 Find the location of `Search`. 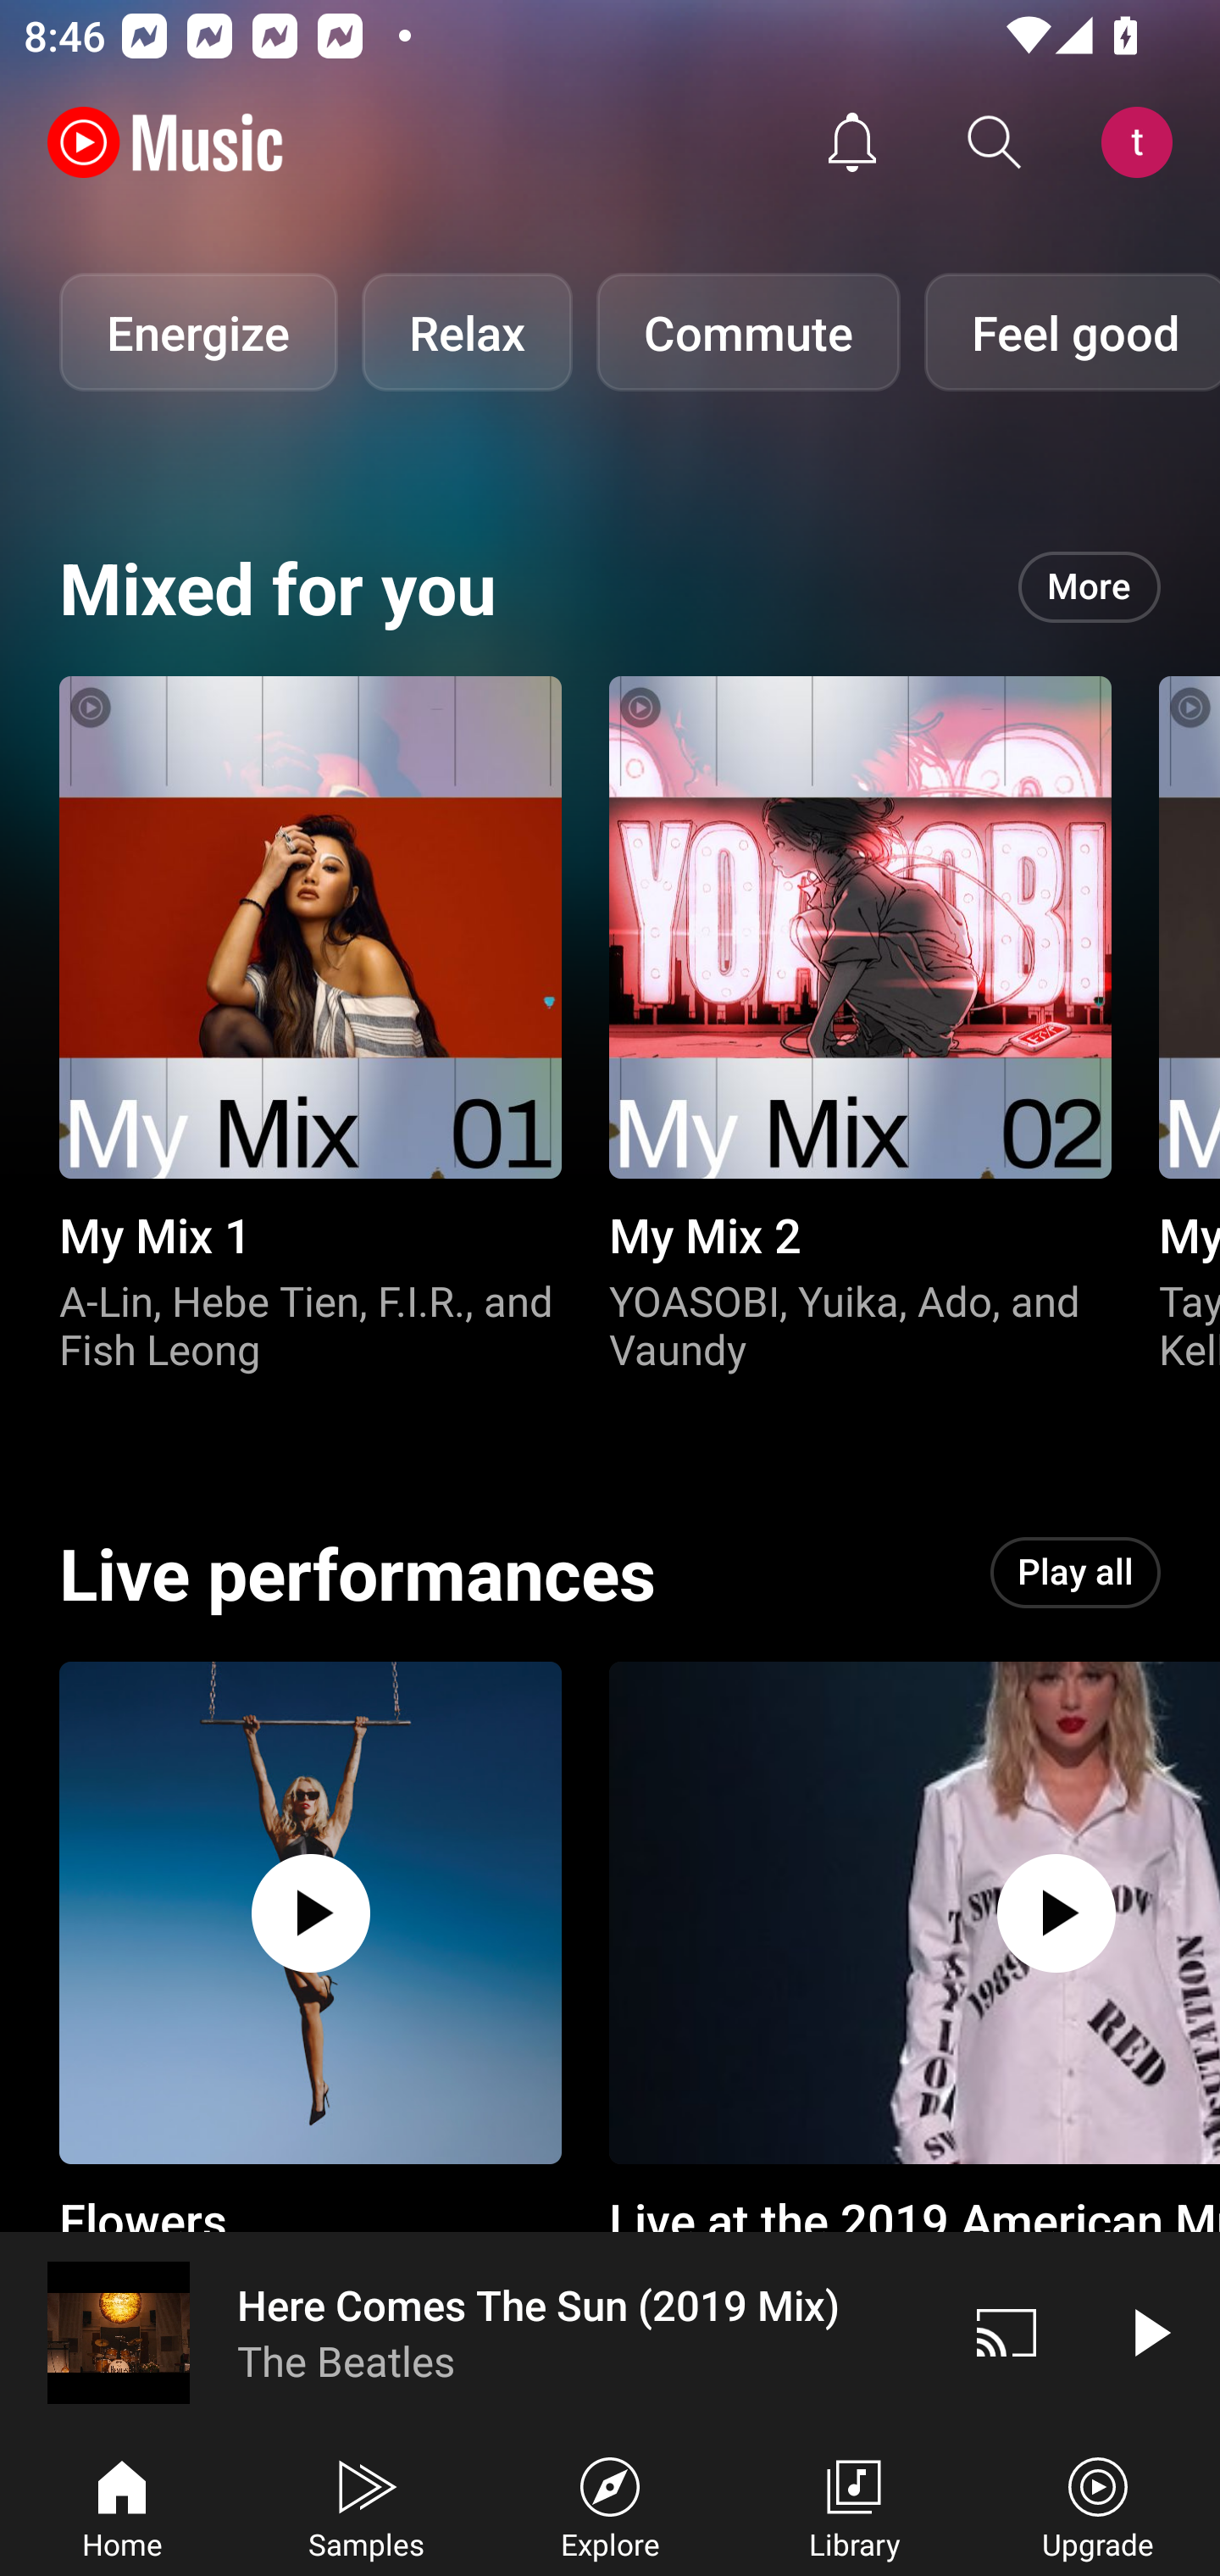

Search is located at coordinates (995, 142).